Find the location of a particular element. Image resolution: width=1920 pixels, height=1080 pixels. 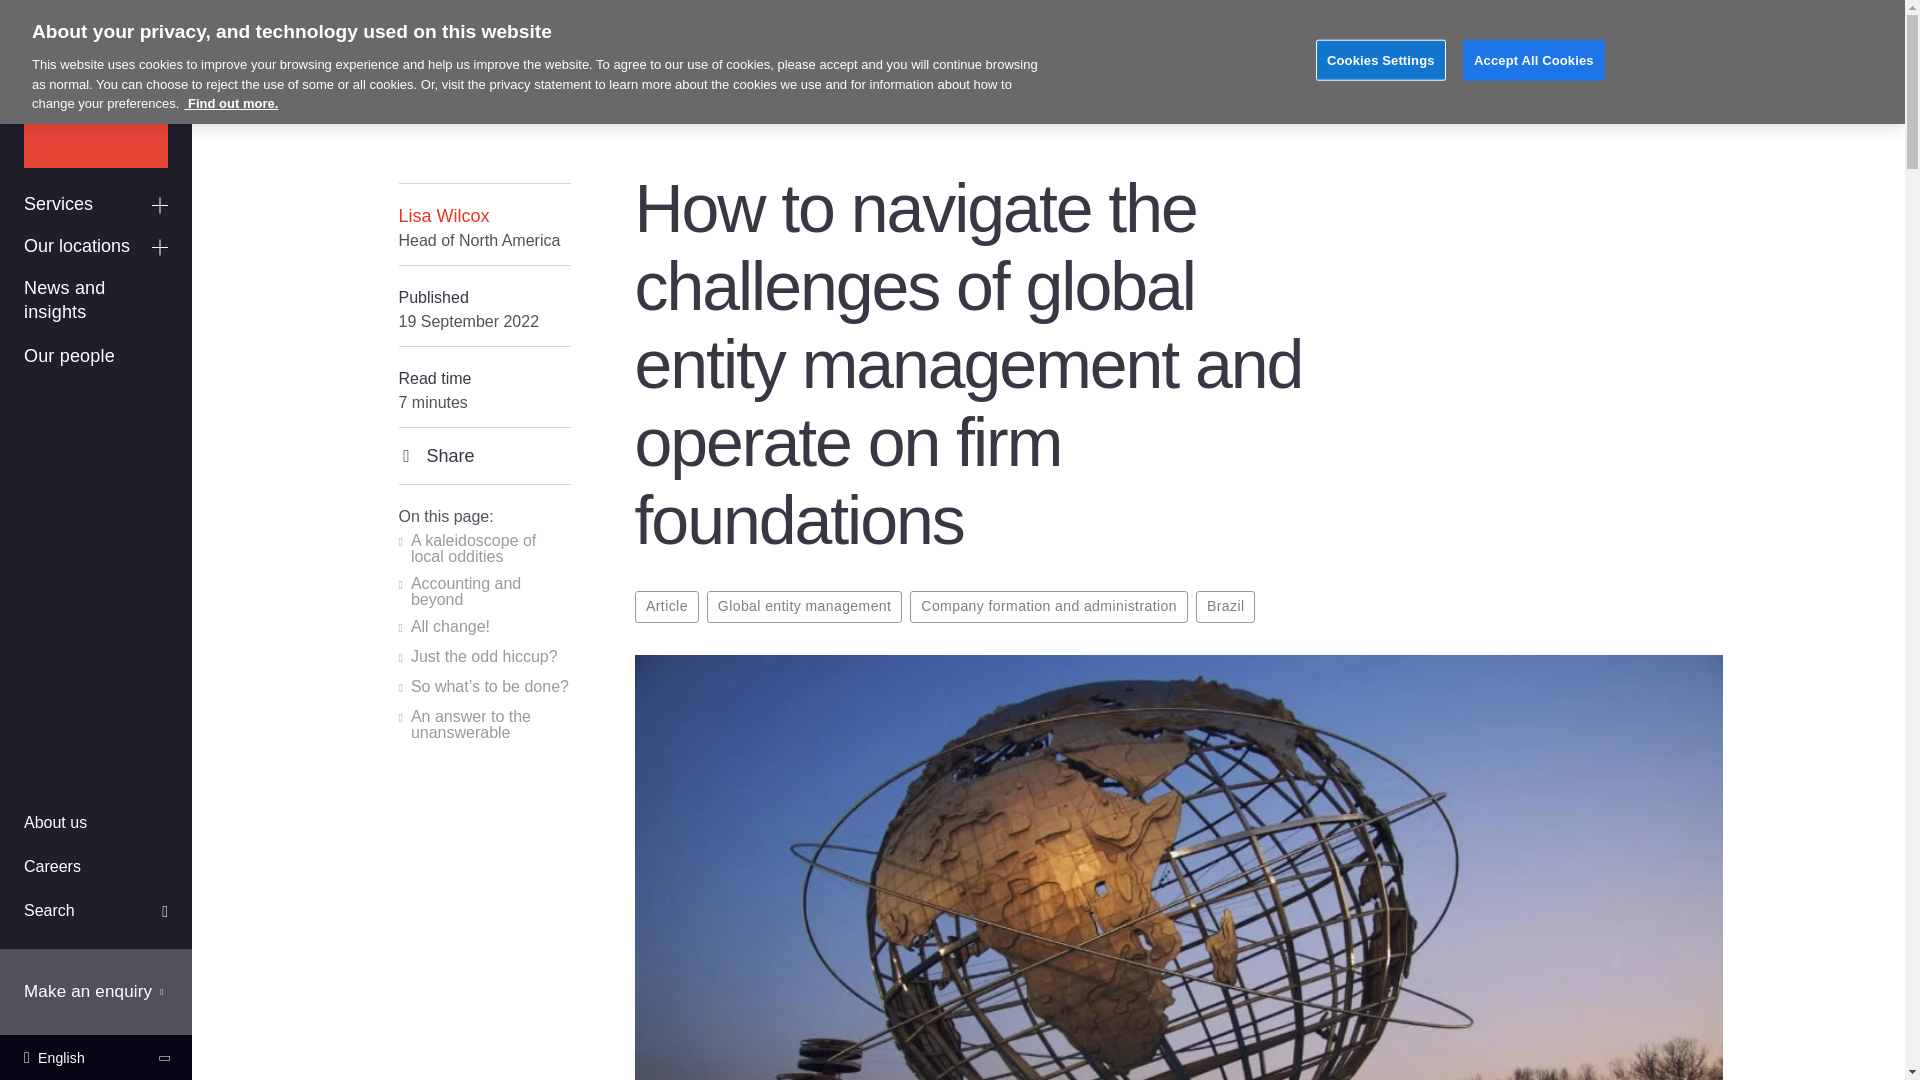

Language is located at coordinates (96, 1057).